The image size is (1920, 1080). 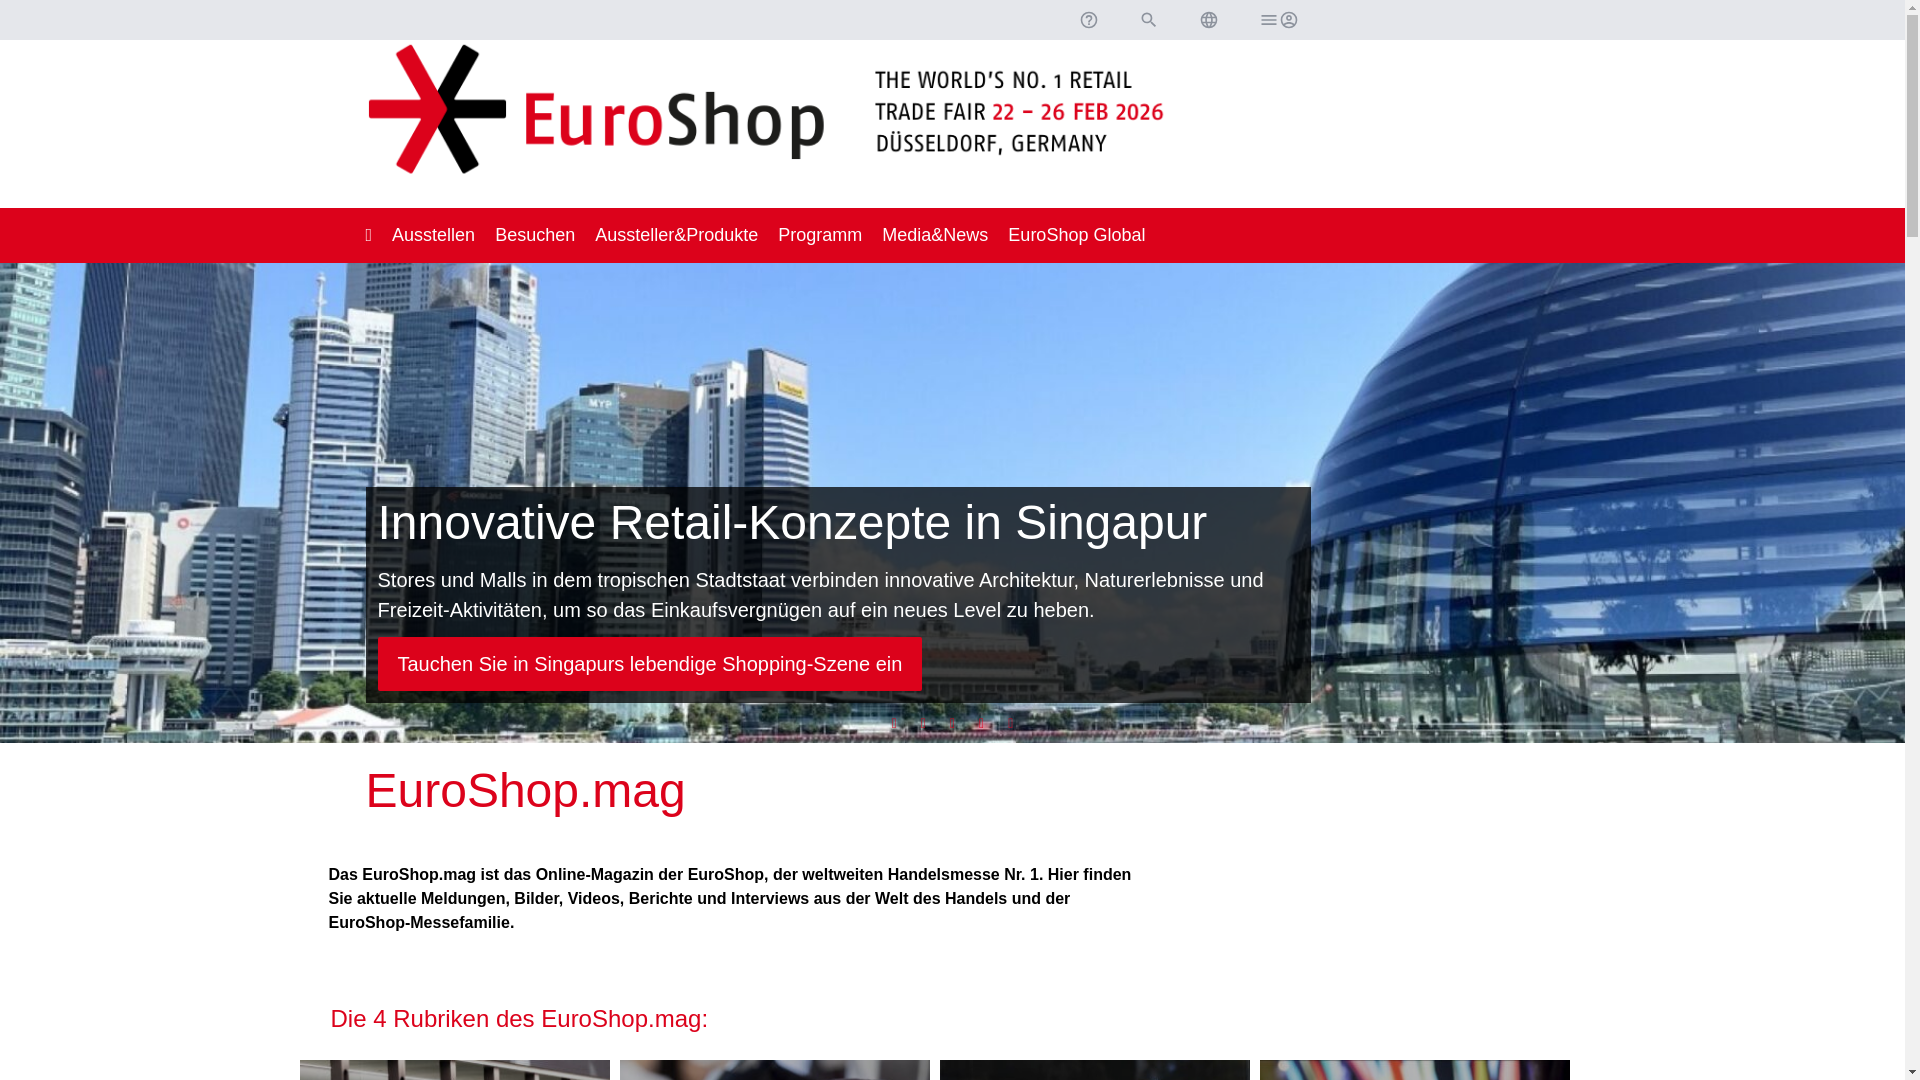 I want to click on Login, so click(x=1277, y=20).